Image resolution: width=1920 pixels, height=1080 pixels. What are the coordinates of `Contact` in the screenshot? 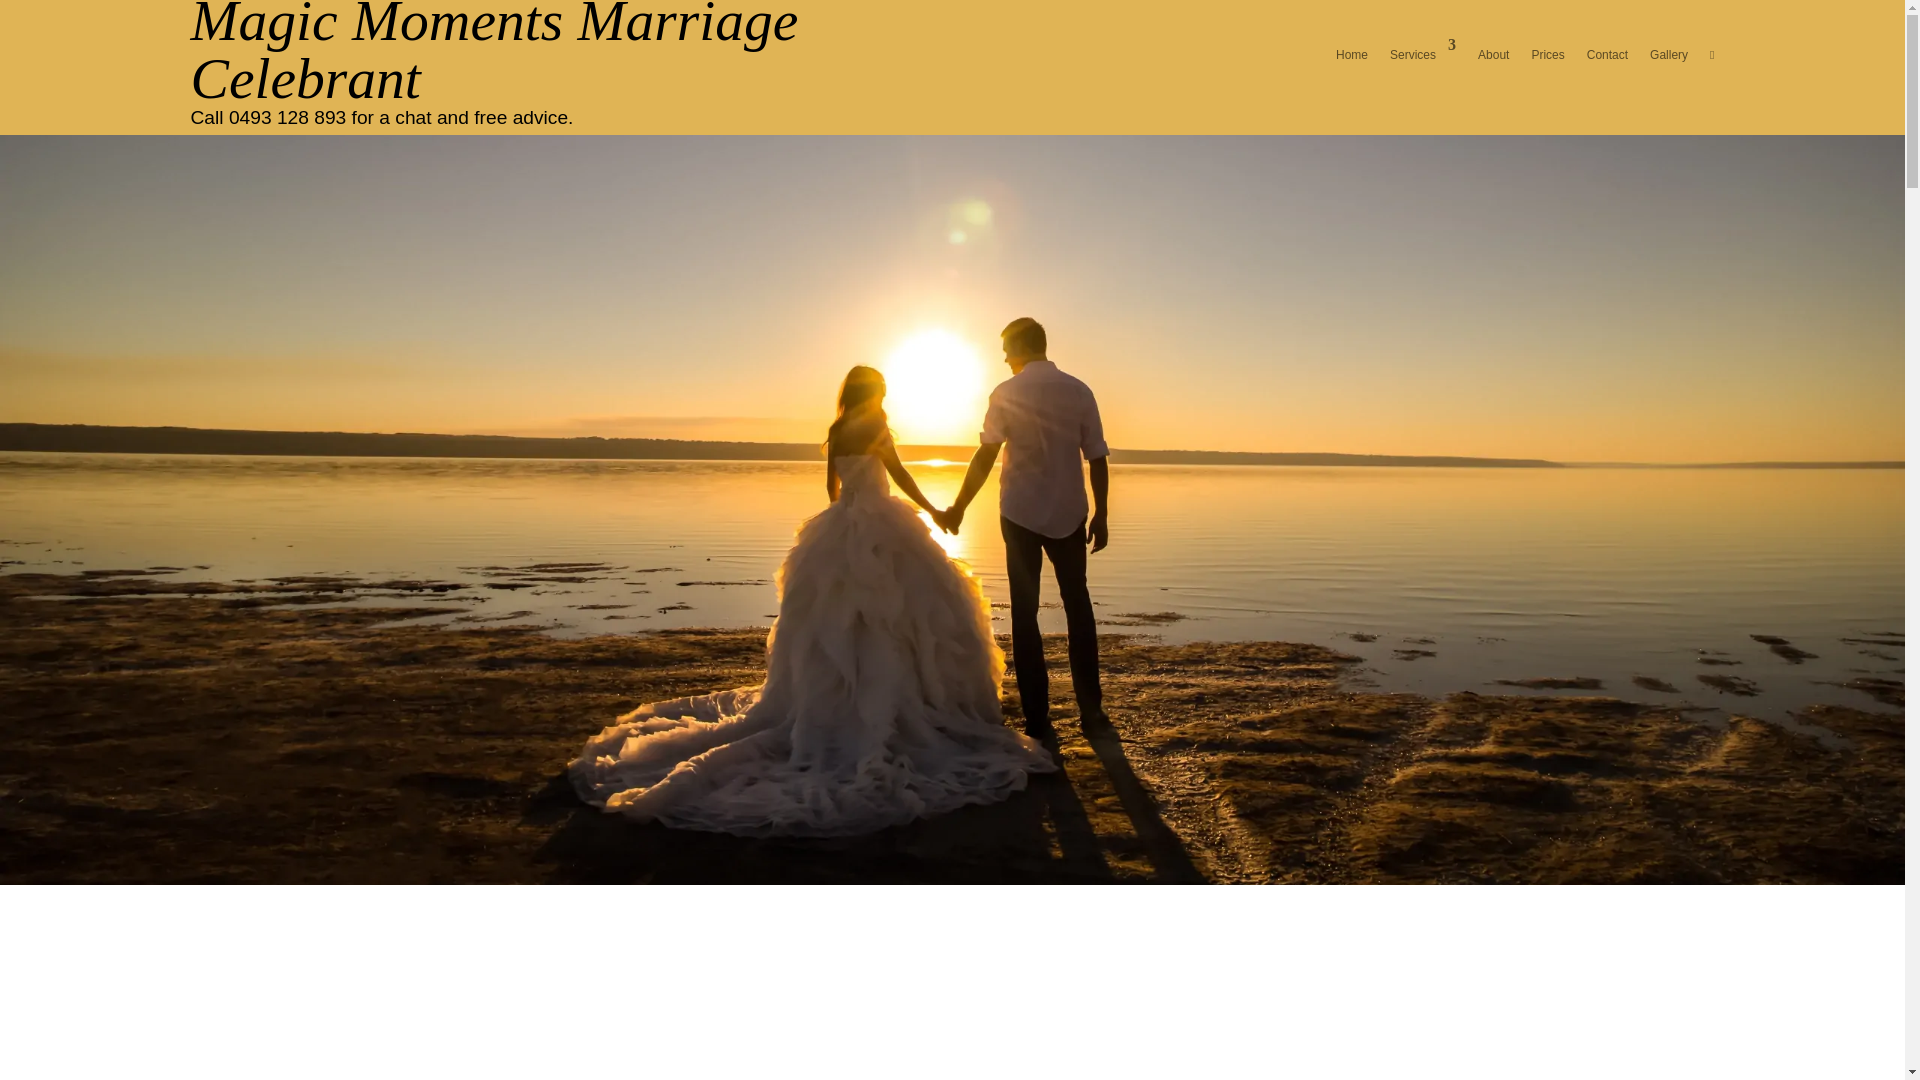 It's located at (1608, 54).